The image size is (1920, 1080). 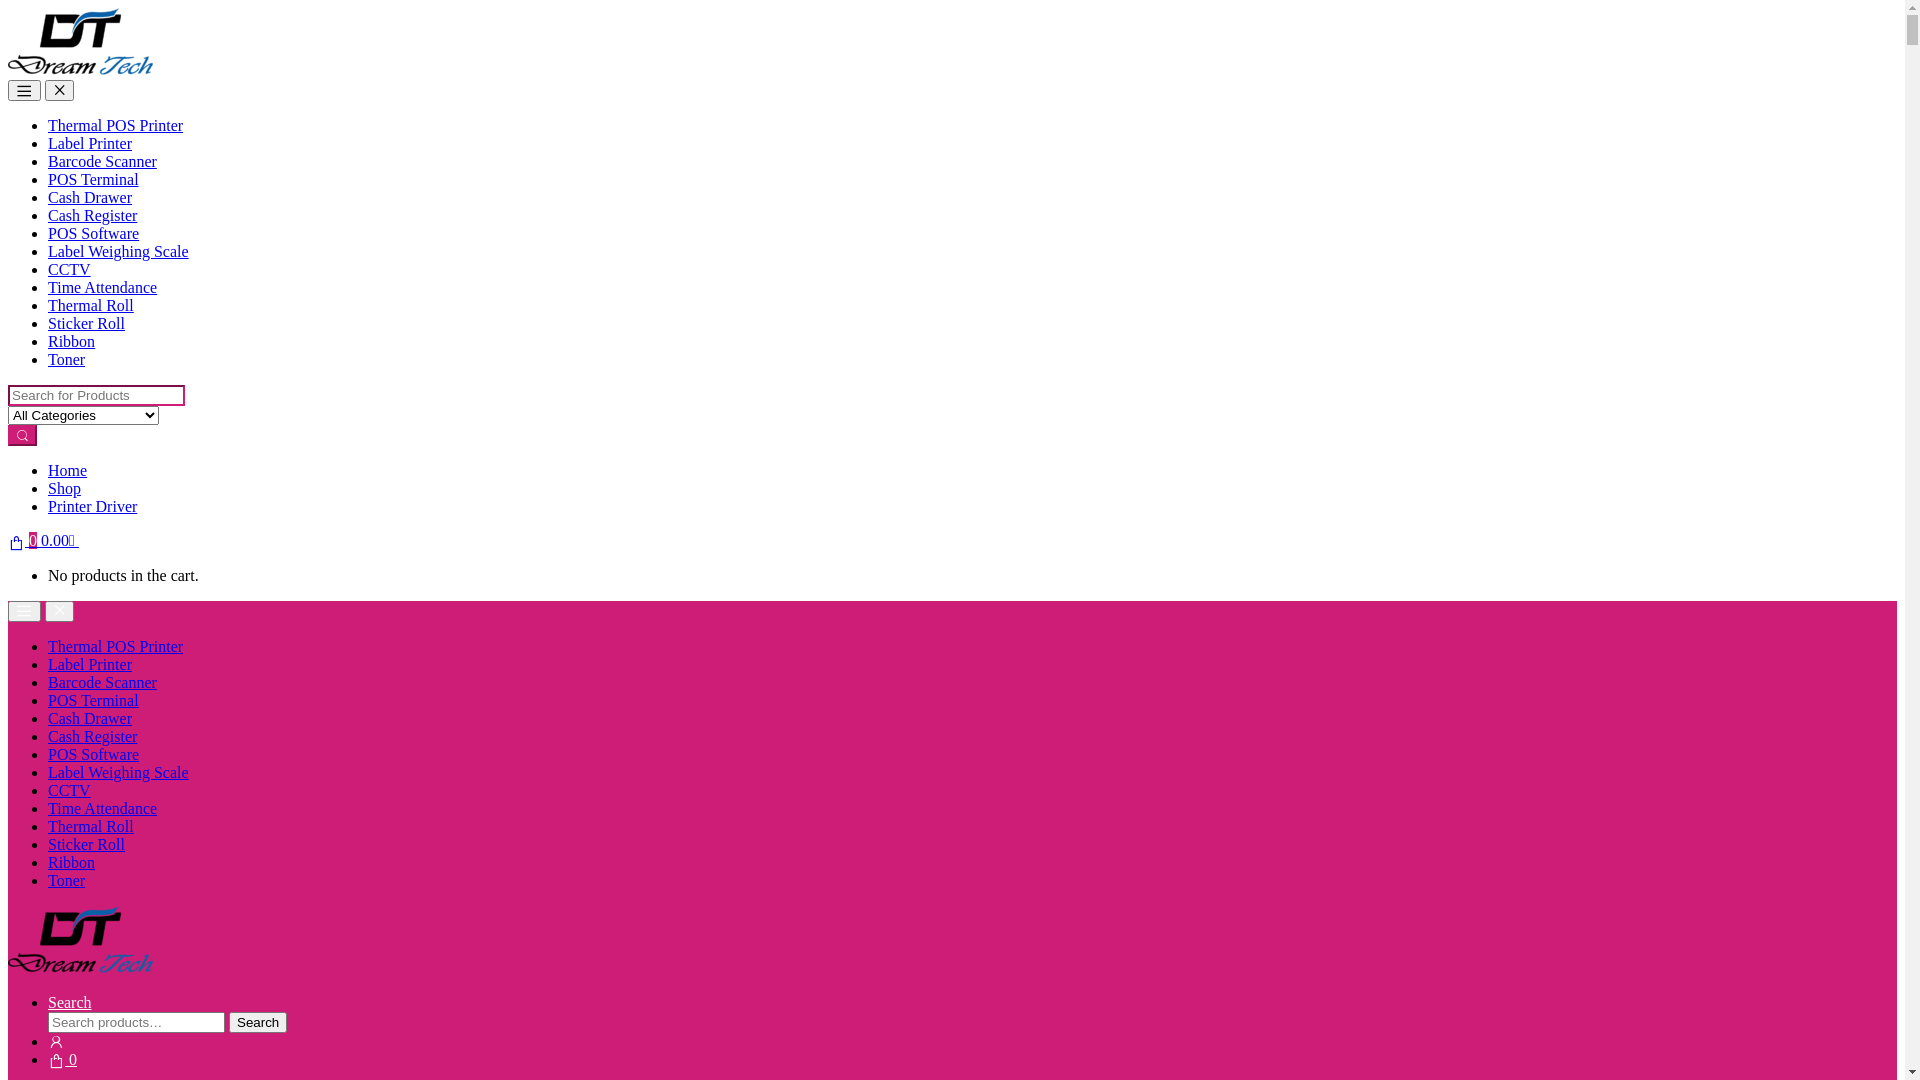 What do you see at coordinates (102, 808) in the screenshot?
I see `Time Attendance` at bounding box center [102, 808].